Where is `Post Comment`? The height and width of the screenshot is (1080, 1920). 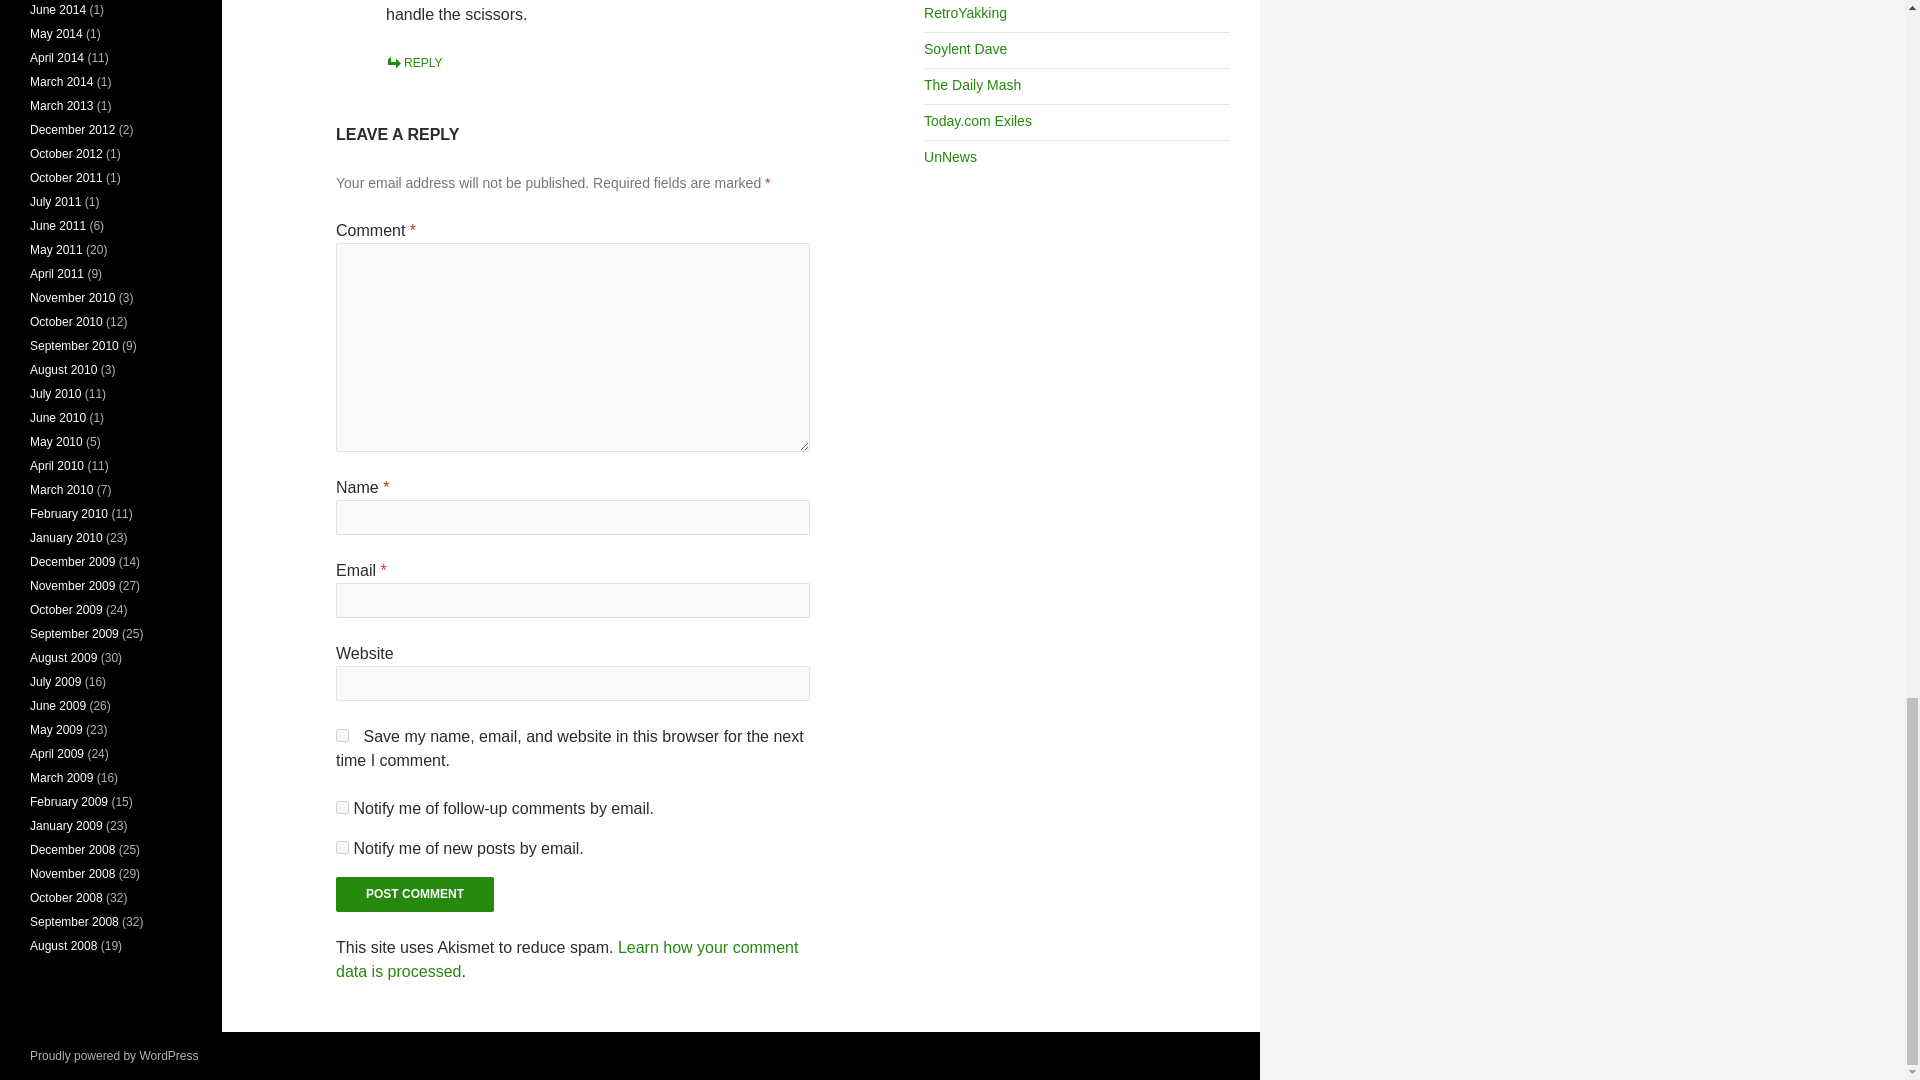
Post Comment is located at coordinates (414, 894).